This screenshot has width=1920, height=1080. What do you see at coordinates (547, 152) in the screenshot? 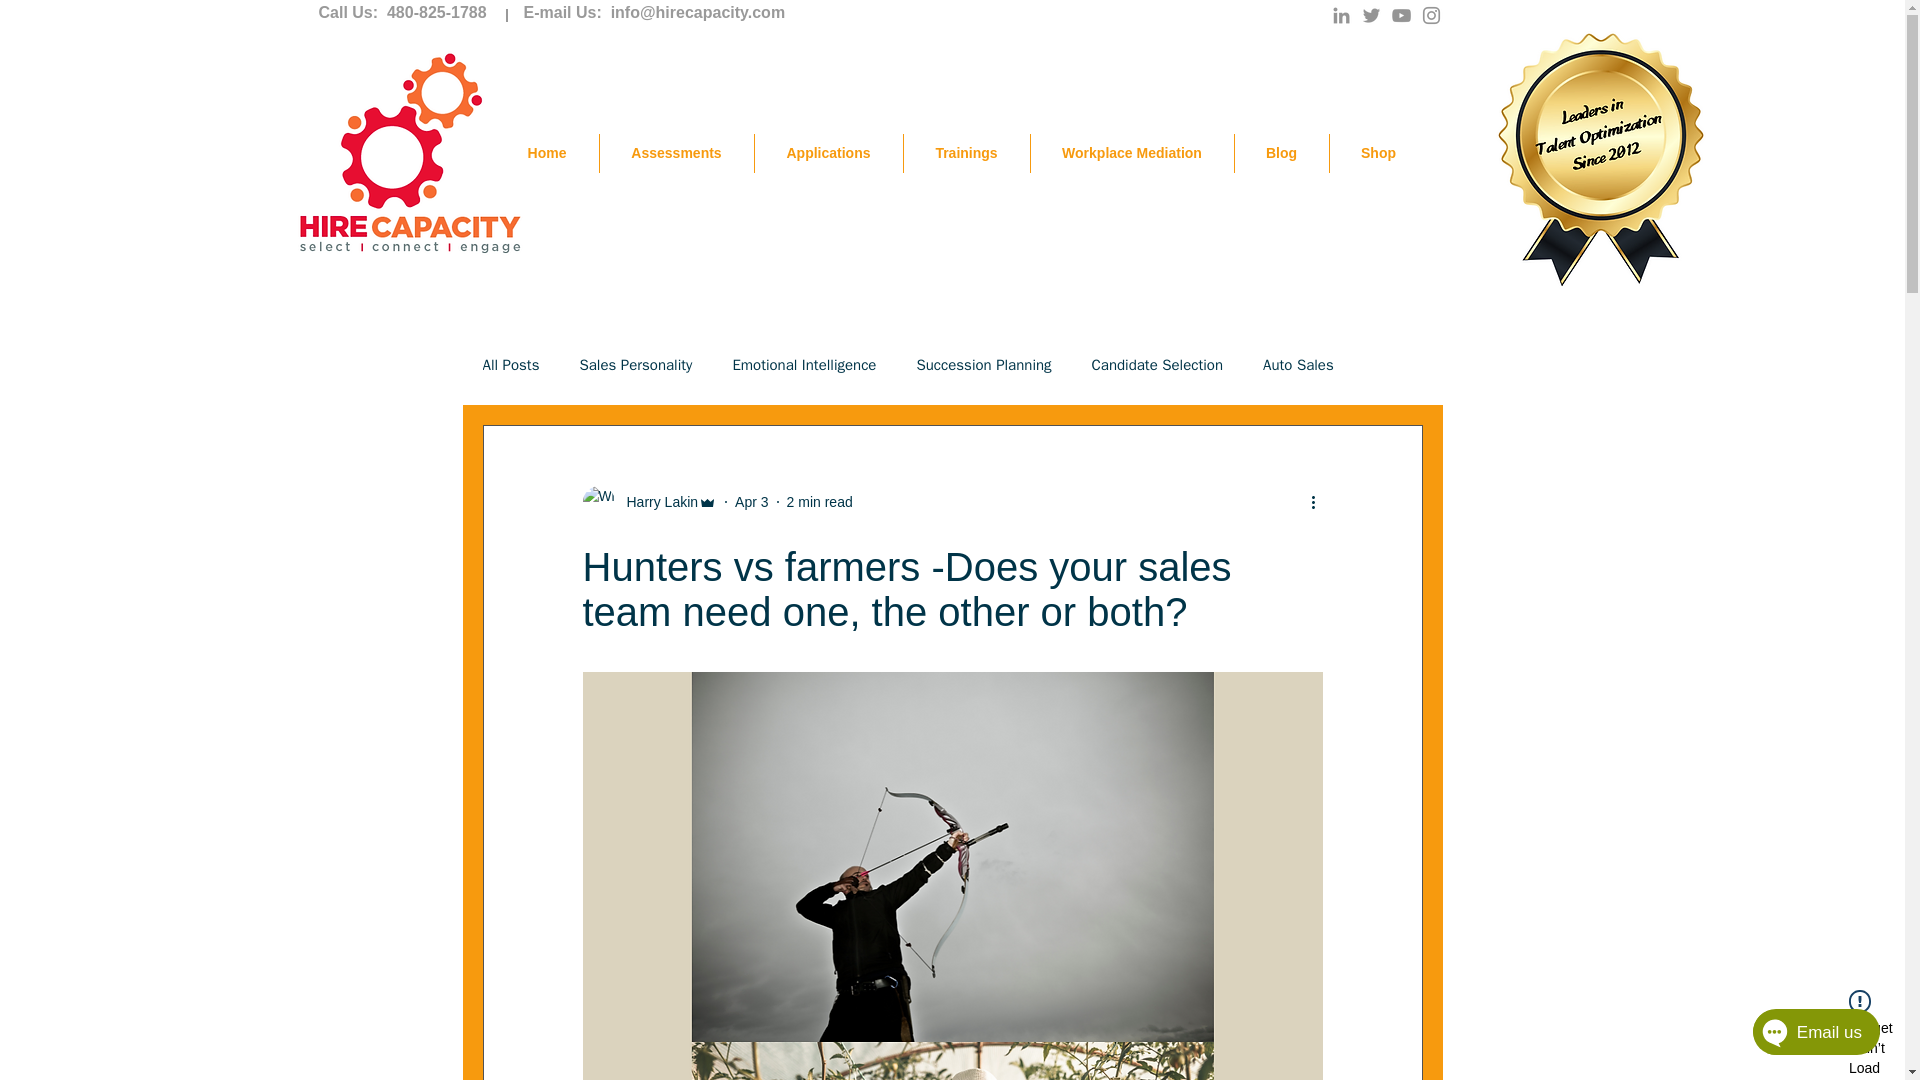
I see `Home` at bounding box center [547, 152].